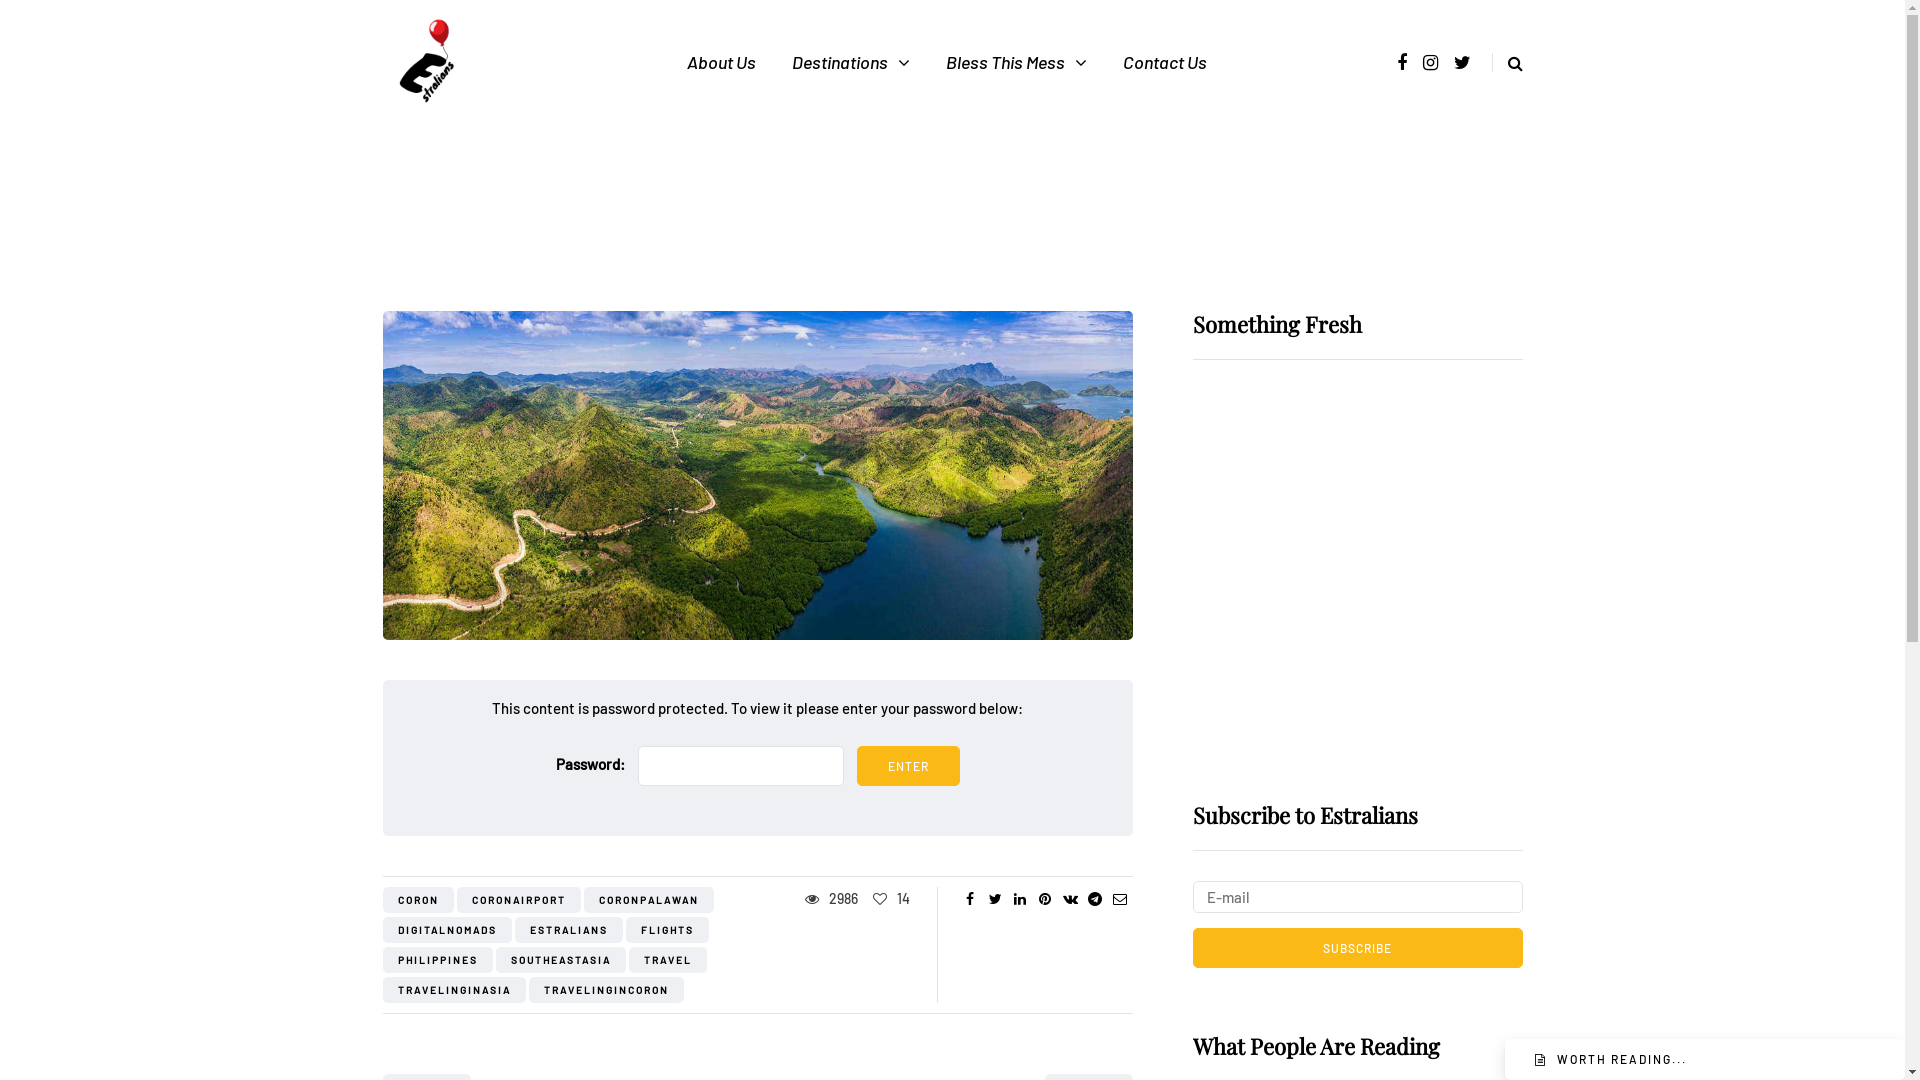 The height and width of the screenshot is (1080, 1920). I want to click on CORONPALAWAN, so click(649, 900).